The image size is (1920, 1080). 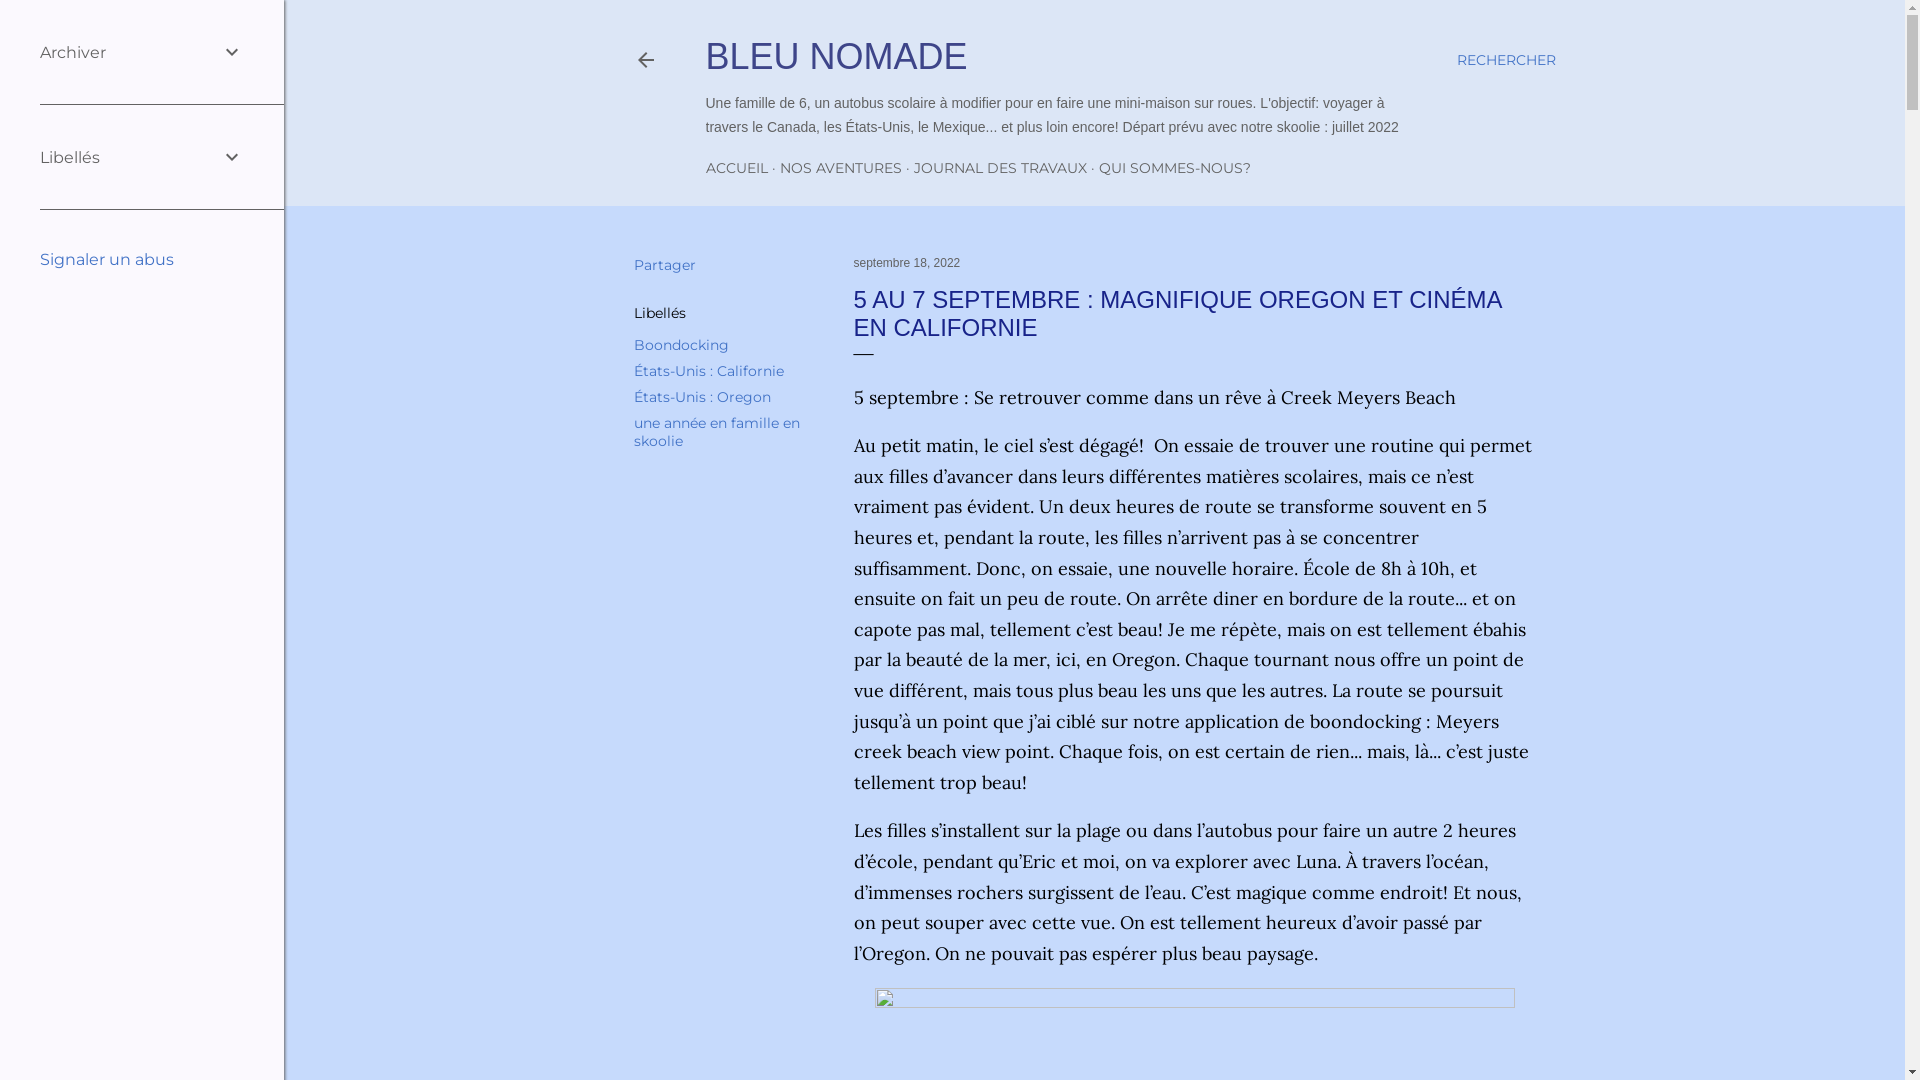 What do you see at coordinates (841, 168) in the screenshot?
I see `NOS AVENTURES` at bounding box center [841, 168].